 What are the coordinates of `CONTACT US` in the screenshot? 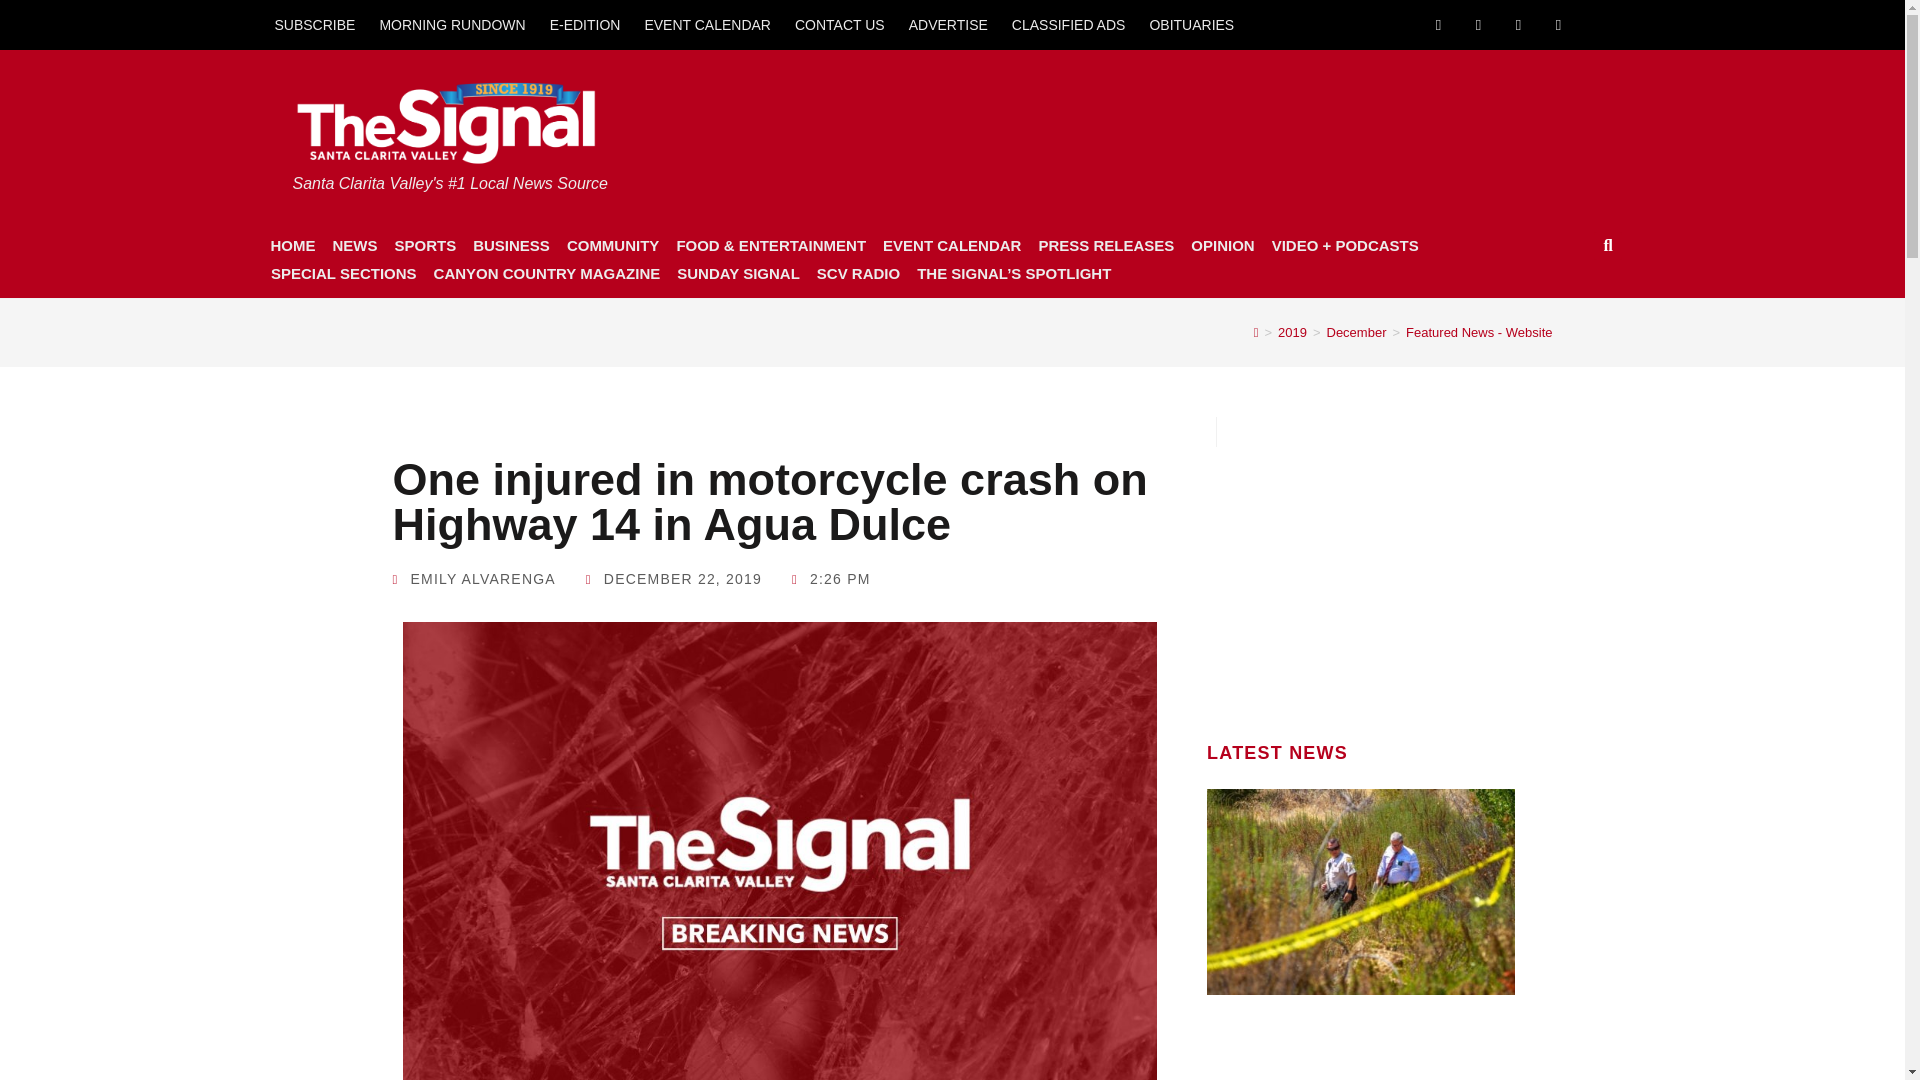 It's located at (840, 24).